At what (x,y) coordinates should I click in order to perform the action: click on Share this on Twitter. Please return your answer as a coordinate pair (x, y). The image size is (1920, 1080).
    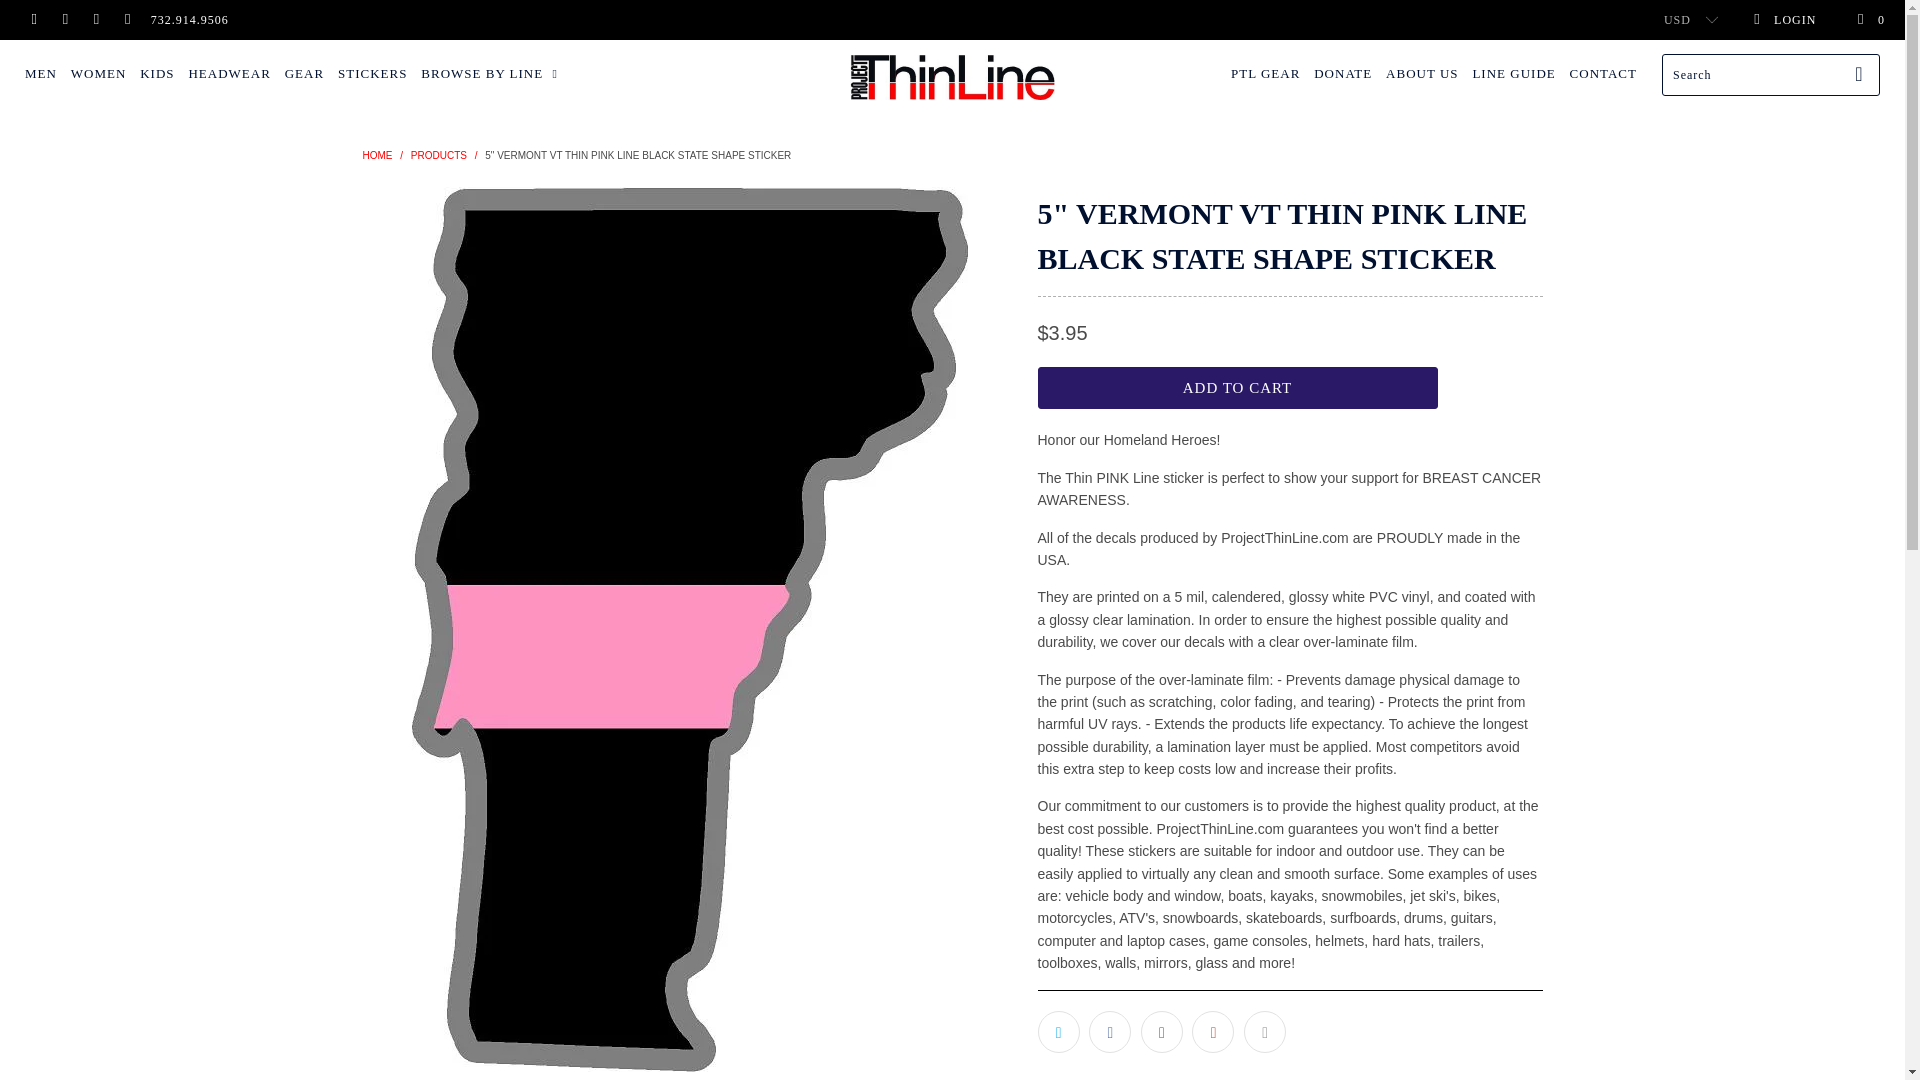
    Looking at the image, I should click on (1058, 1032).